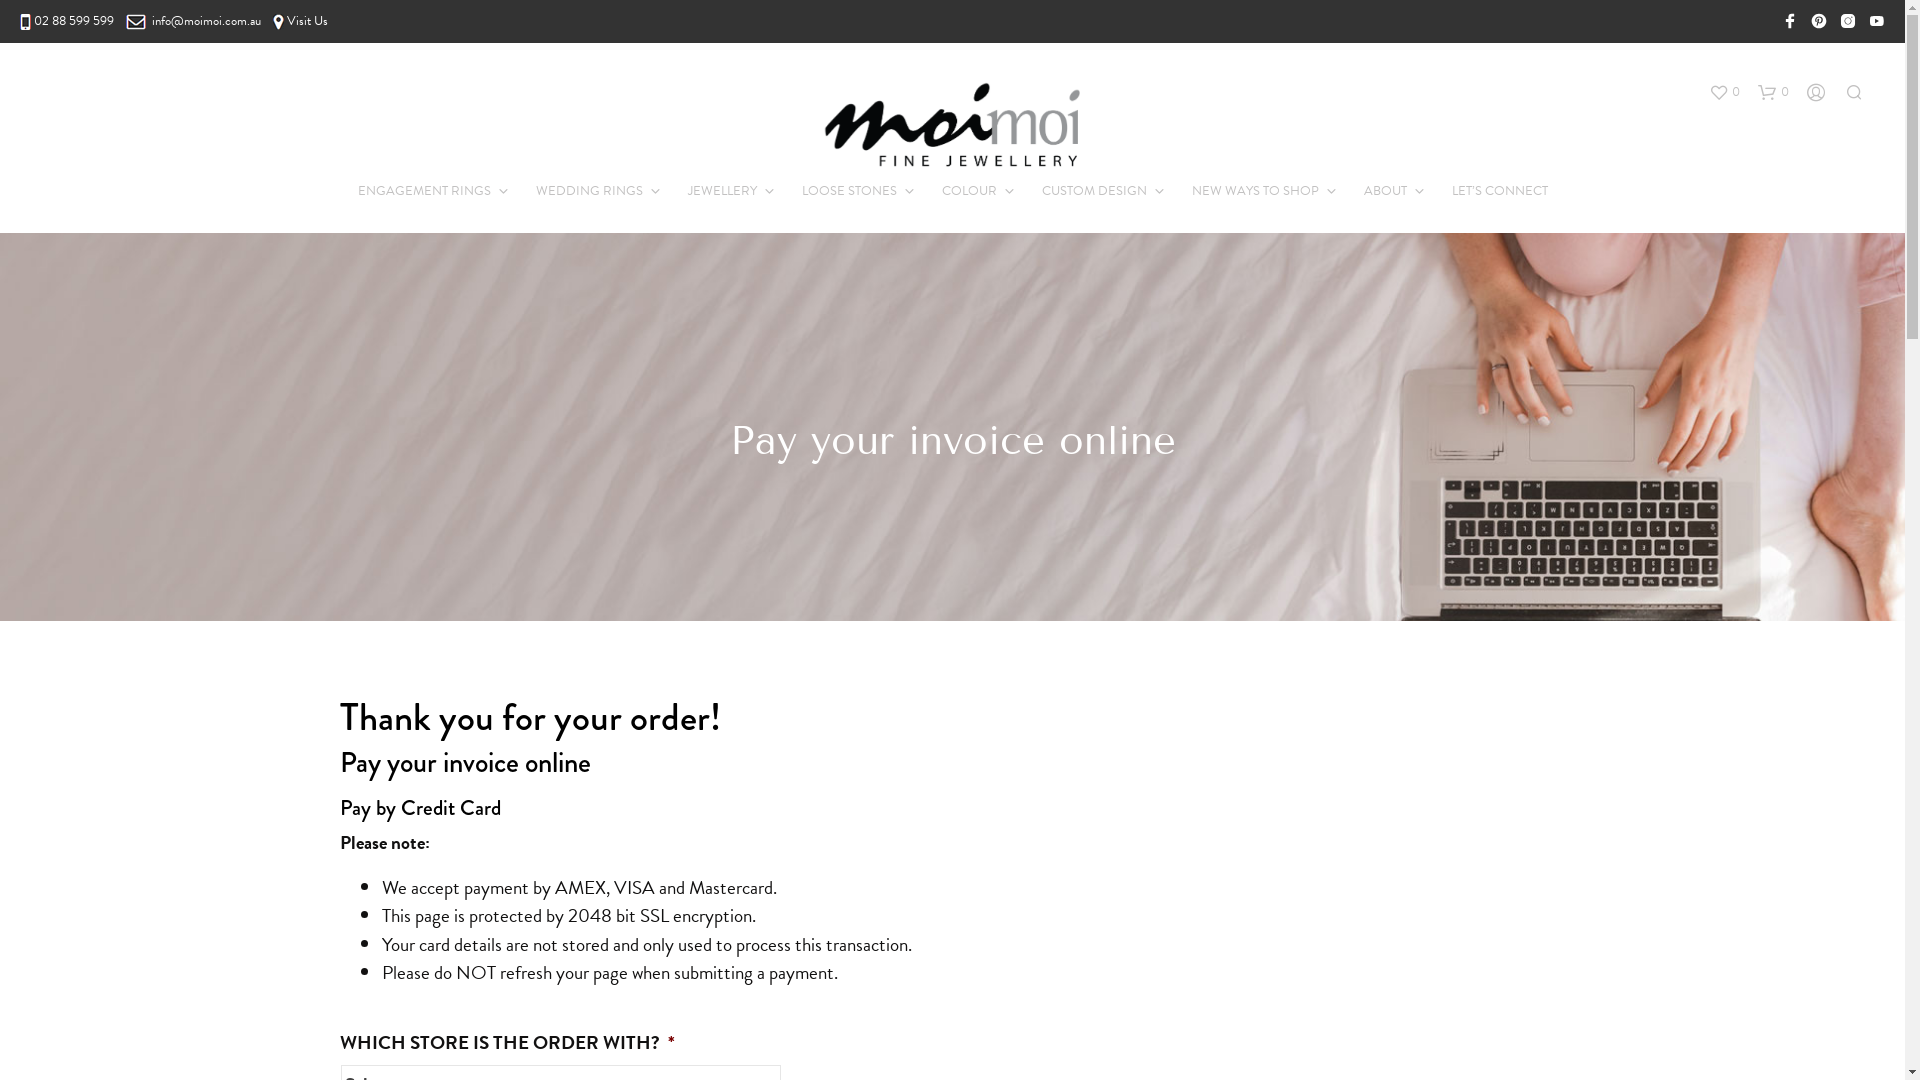  What do you see at coordinates (1384, 192) in the screenshot?
I see `ABOUT` at bounding box center [1384, 192].